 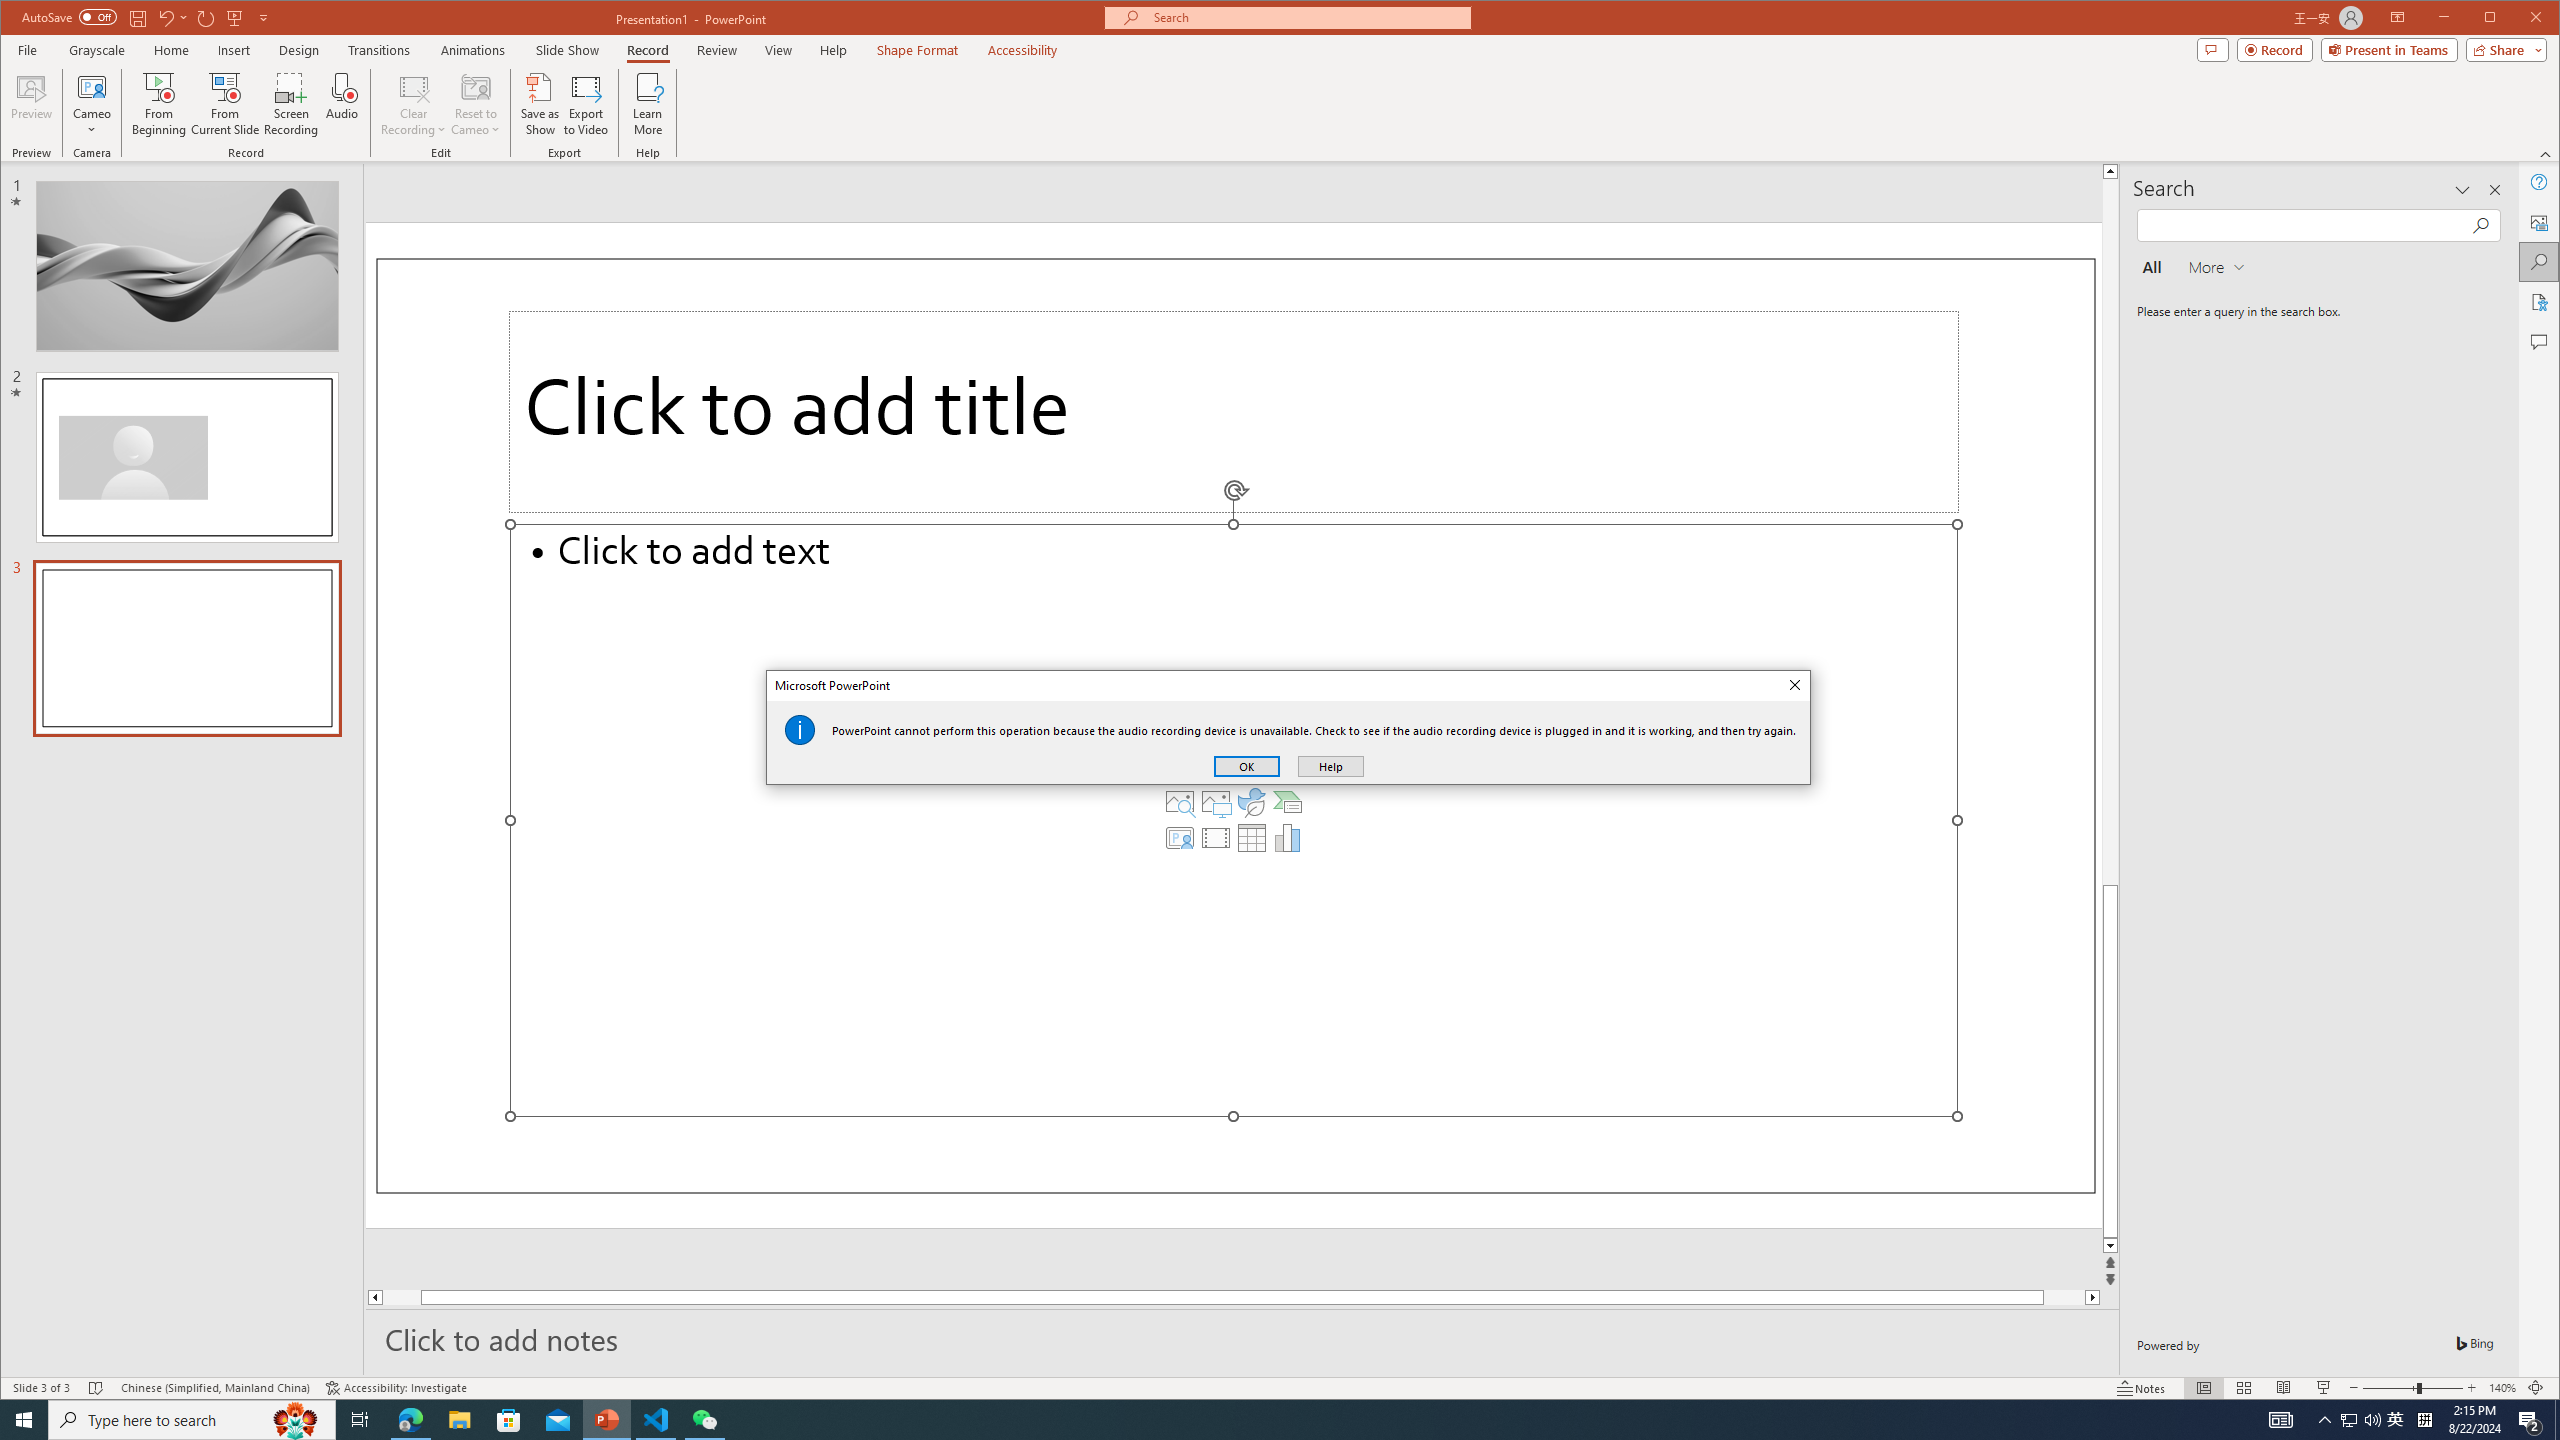 What do you see at coordinates (225, 104) in the screenshot?
I see `From Current Slide...` at bounding box center [225, 104].